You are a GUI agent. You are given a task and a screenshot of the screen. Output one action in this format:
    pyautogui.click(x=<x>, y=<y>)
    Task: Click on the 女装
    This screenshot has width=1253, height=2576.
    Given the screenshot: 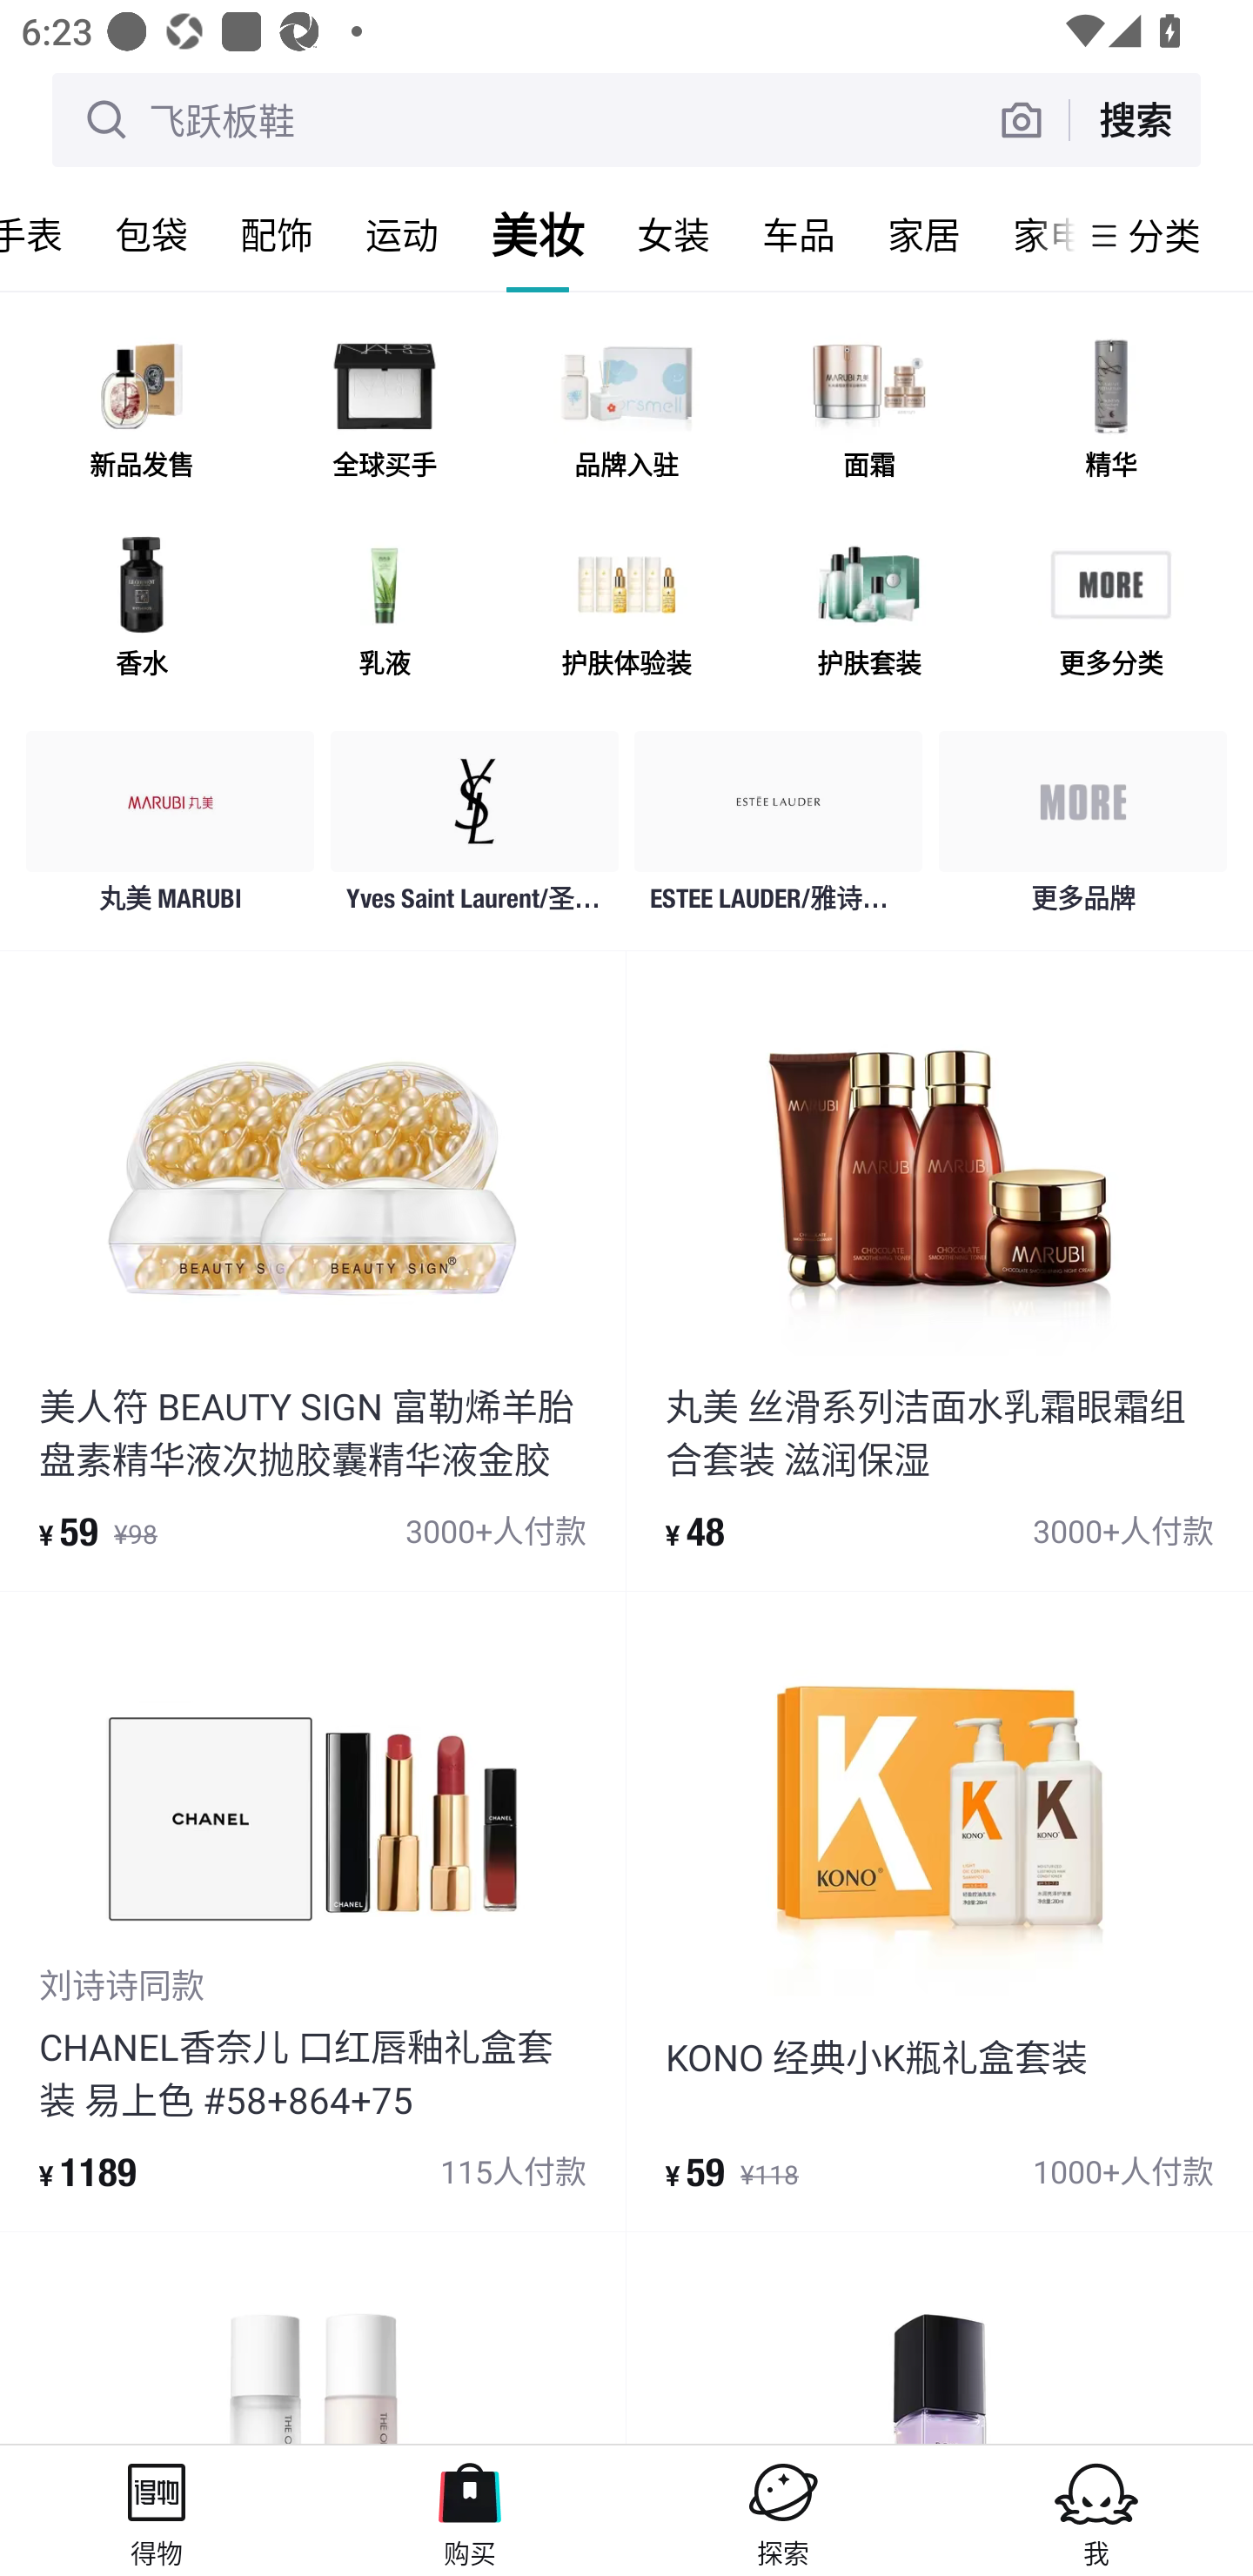 What is the action you would take?
    pyautogui.click(x=673, y=235)
    